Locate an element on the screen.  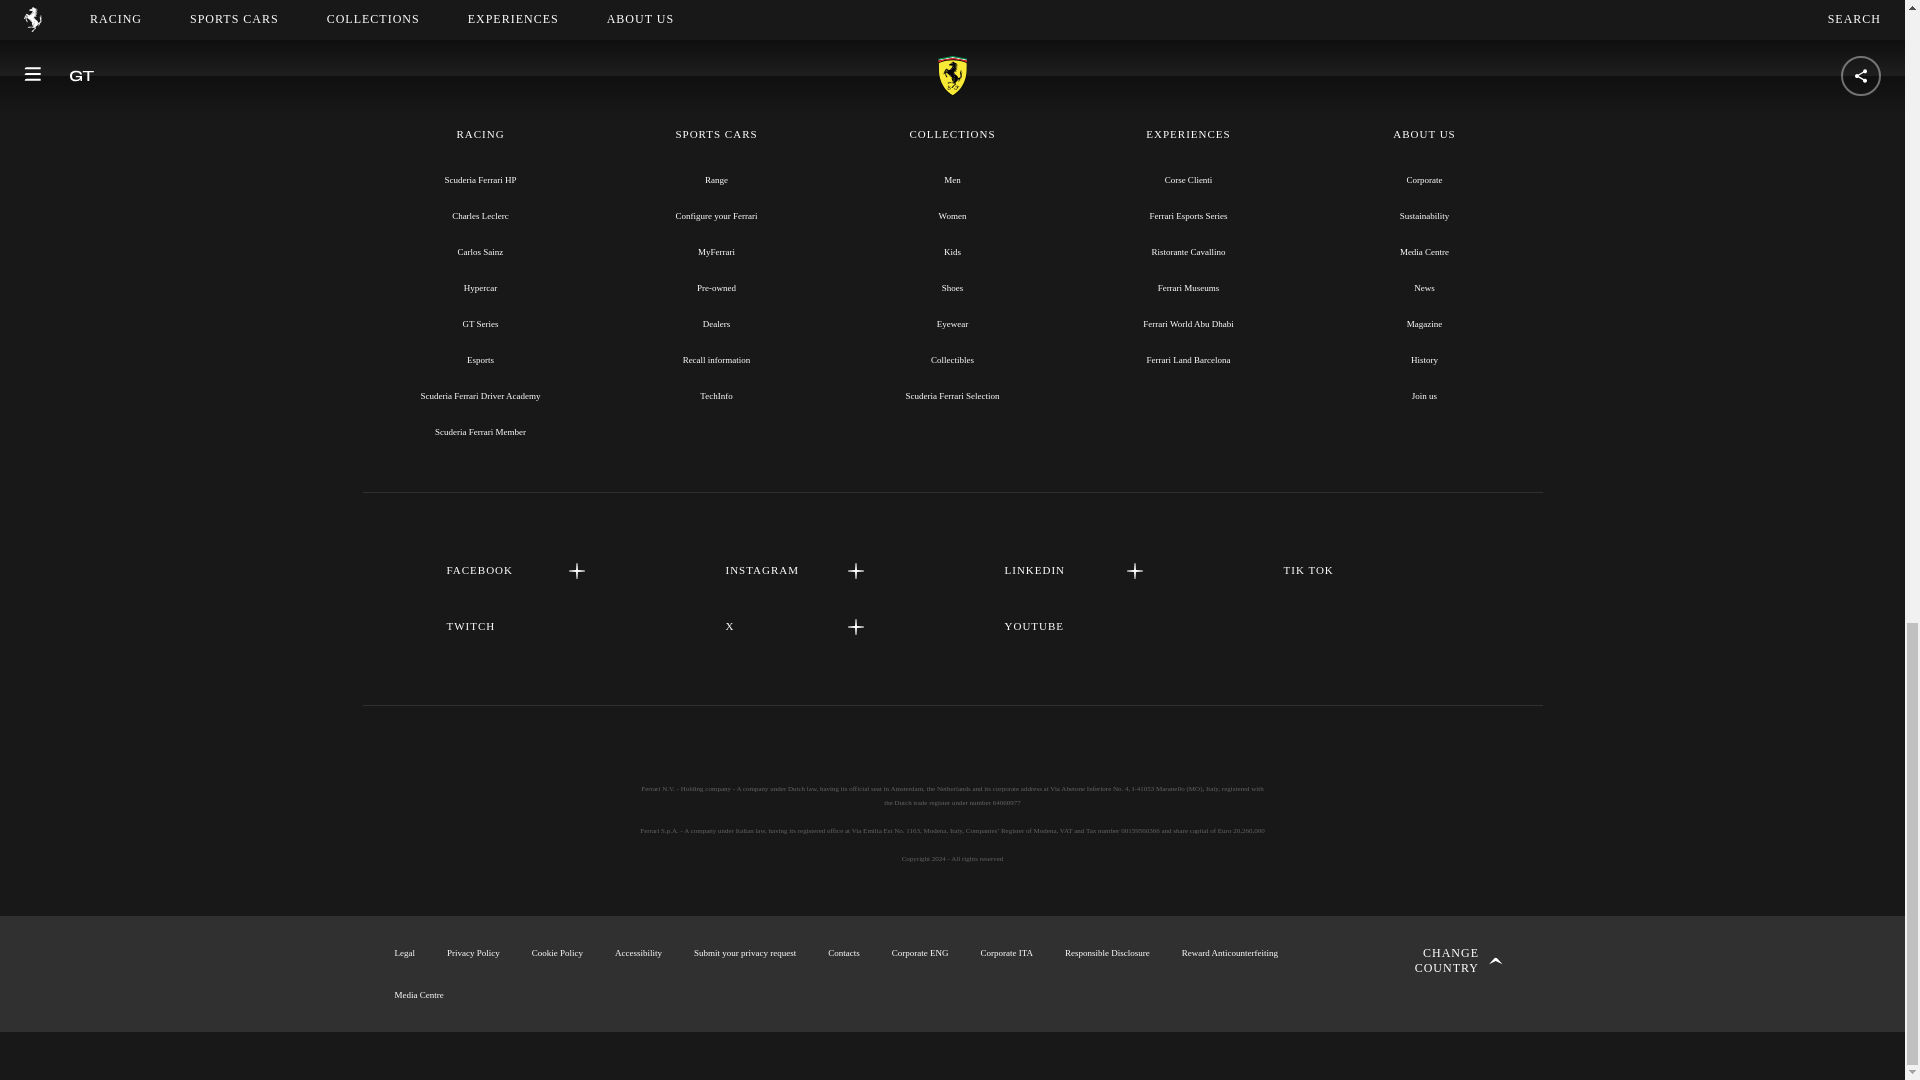
Corse Clienti is located at coordinates (1189, 179).